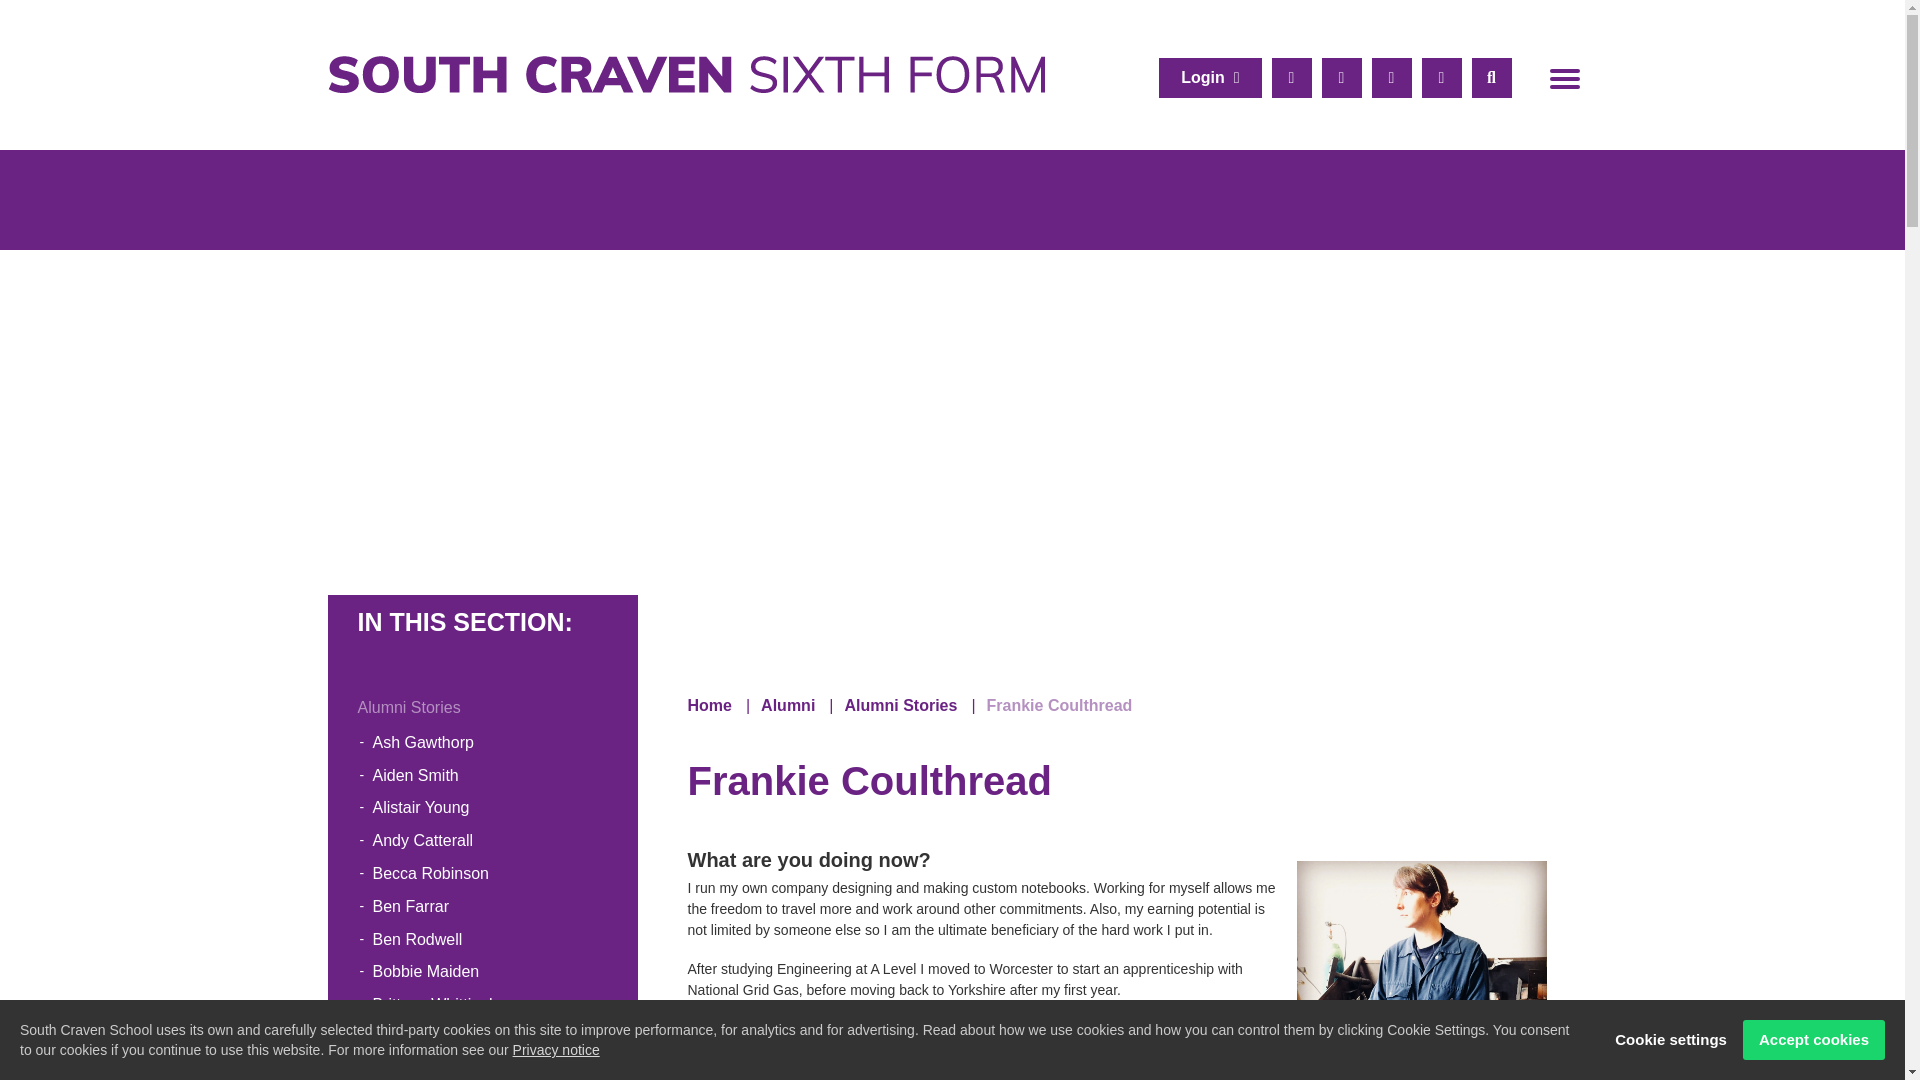  I want to click on Aiden Smith, so click(482, 776).